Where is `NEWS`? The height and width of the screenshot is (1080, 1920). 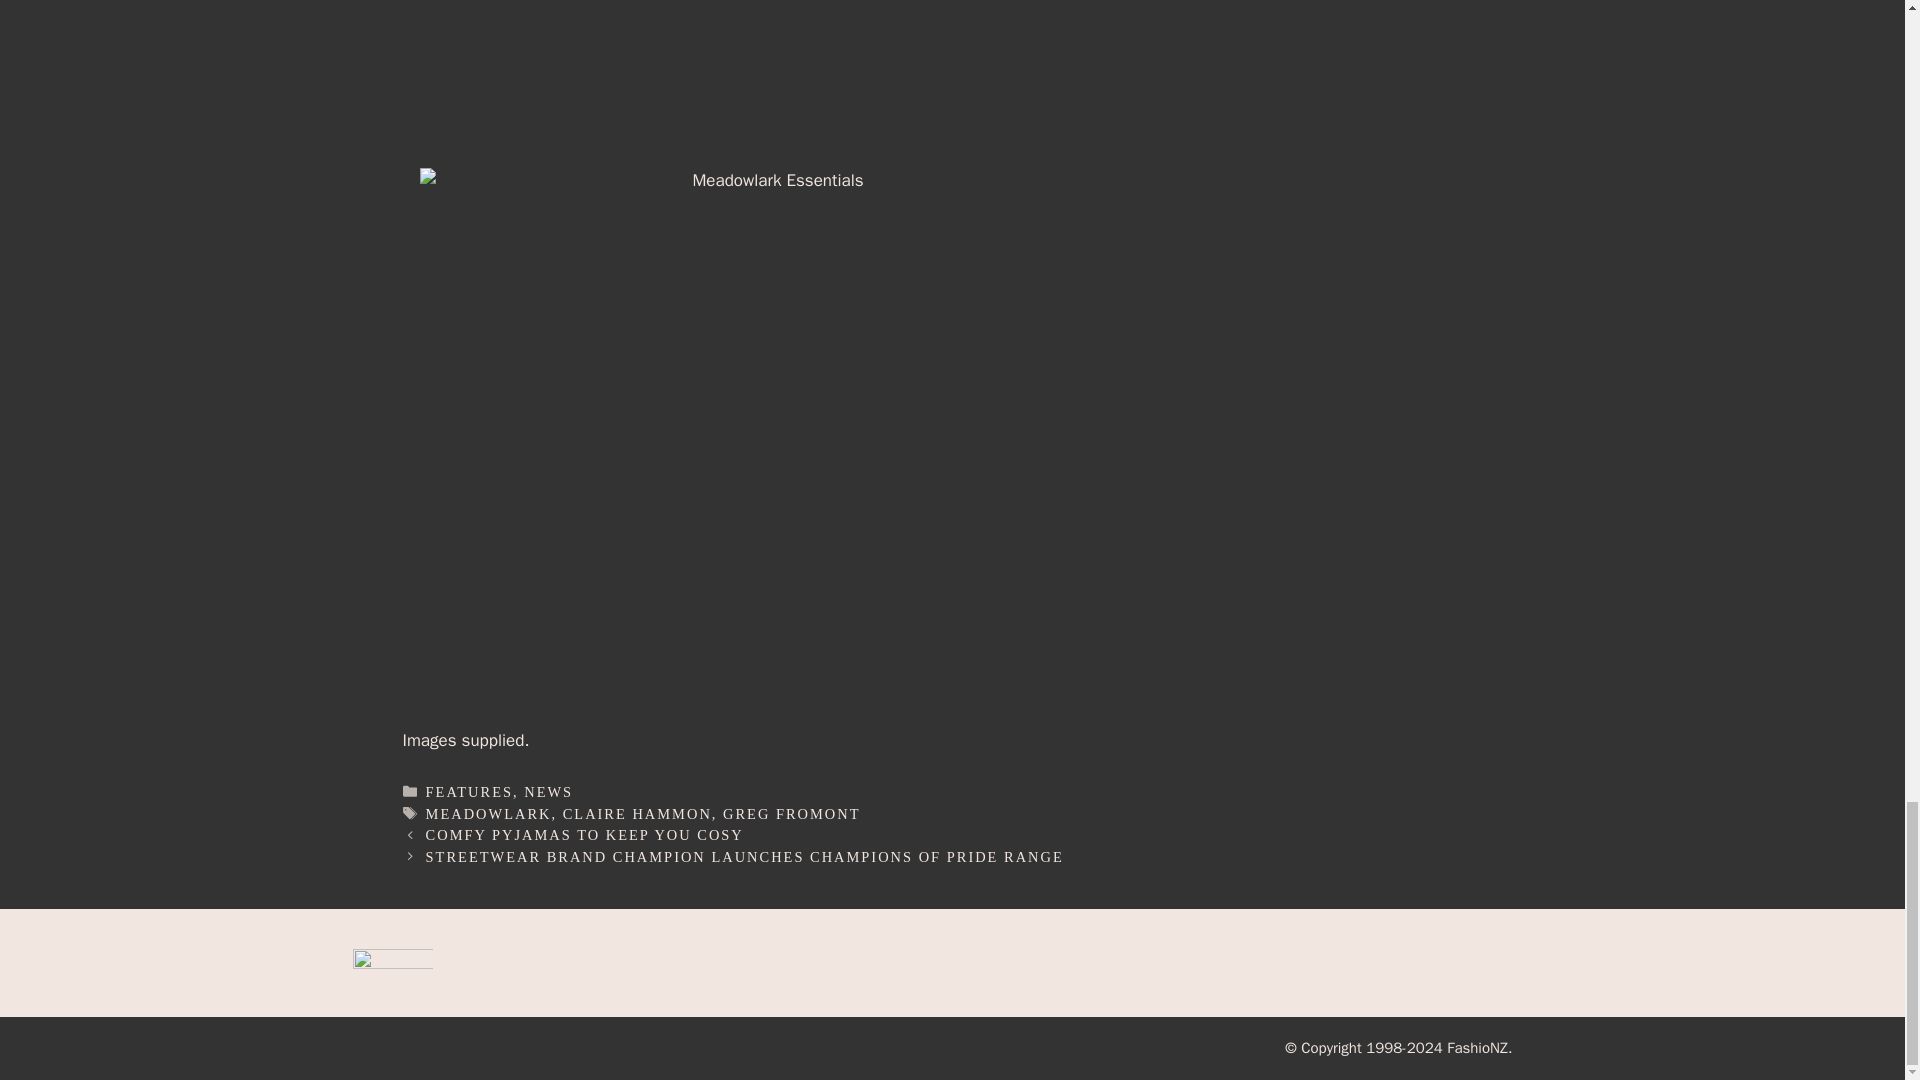
NEWS is located at coordinates (548, 792).